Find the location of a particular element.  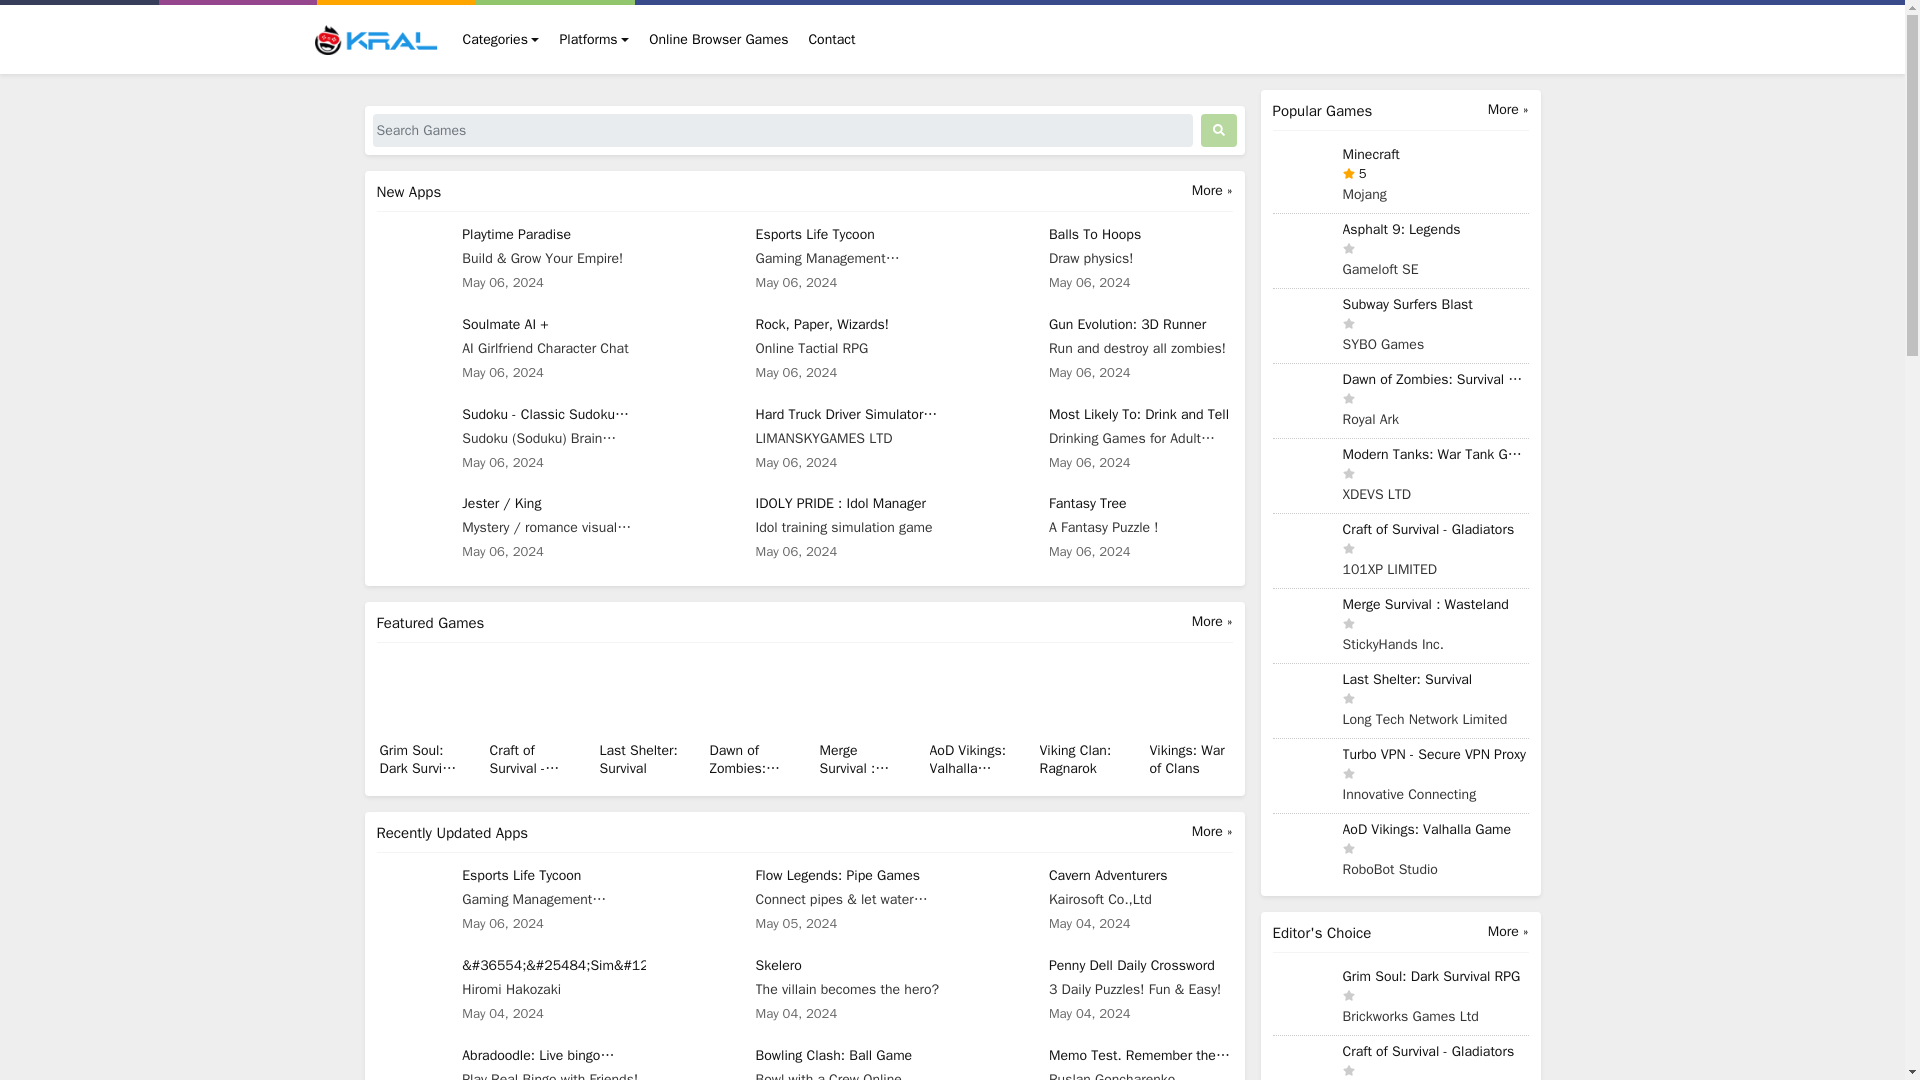

Contact is located at coordinates (831, 39).